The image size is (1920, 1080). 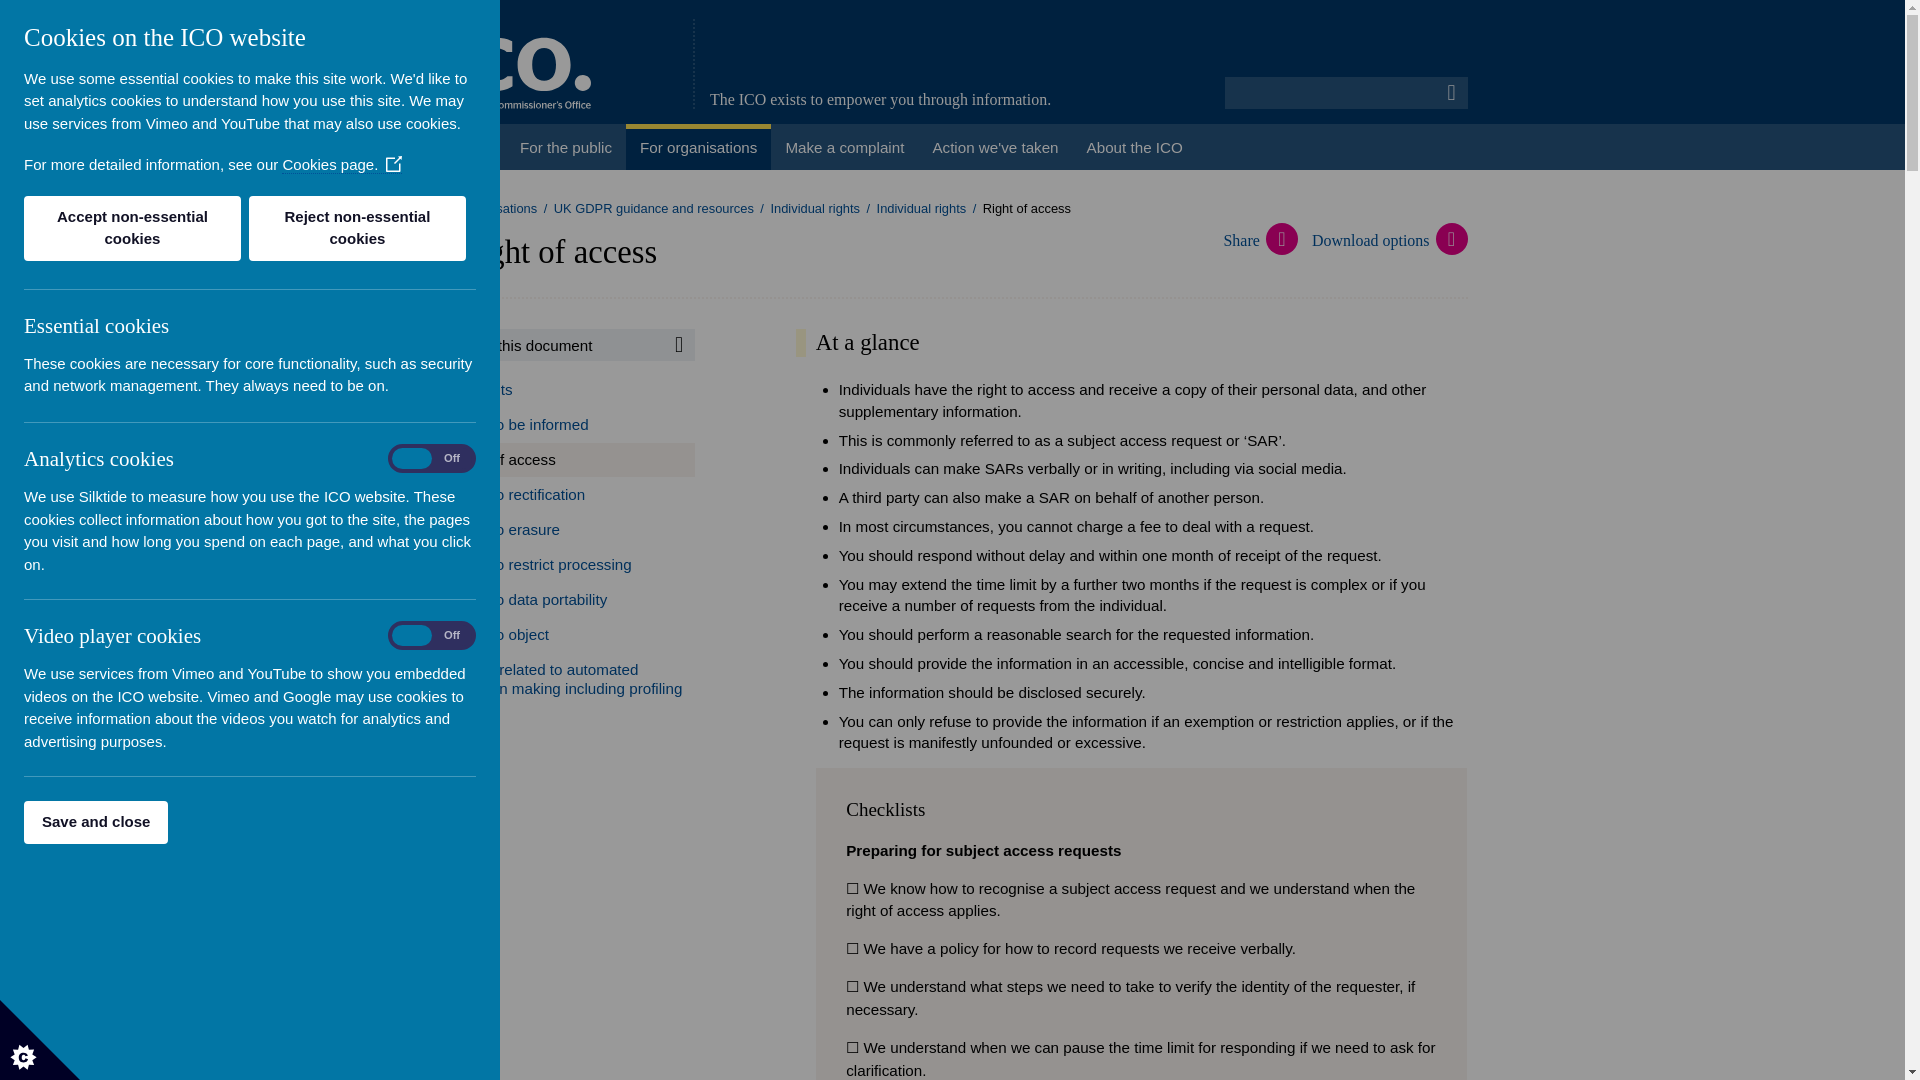 I want to click on Right to be informed, so click(x=566, y=425).